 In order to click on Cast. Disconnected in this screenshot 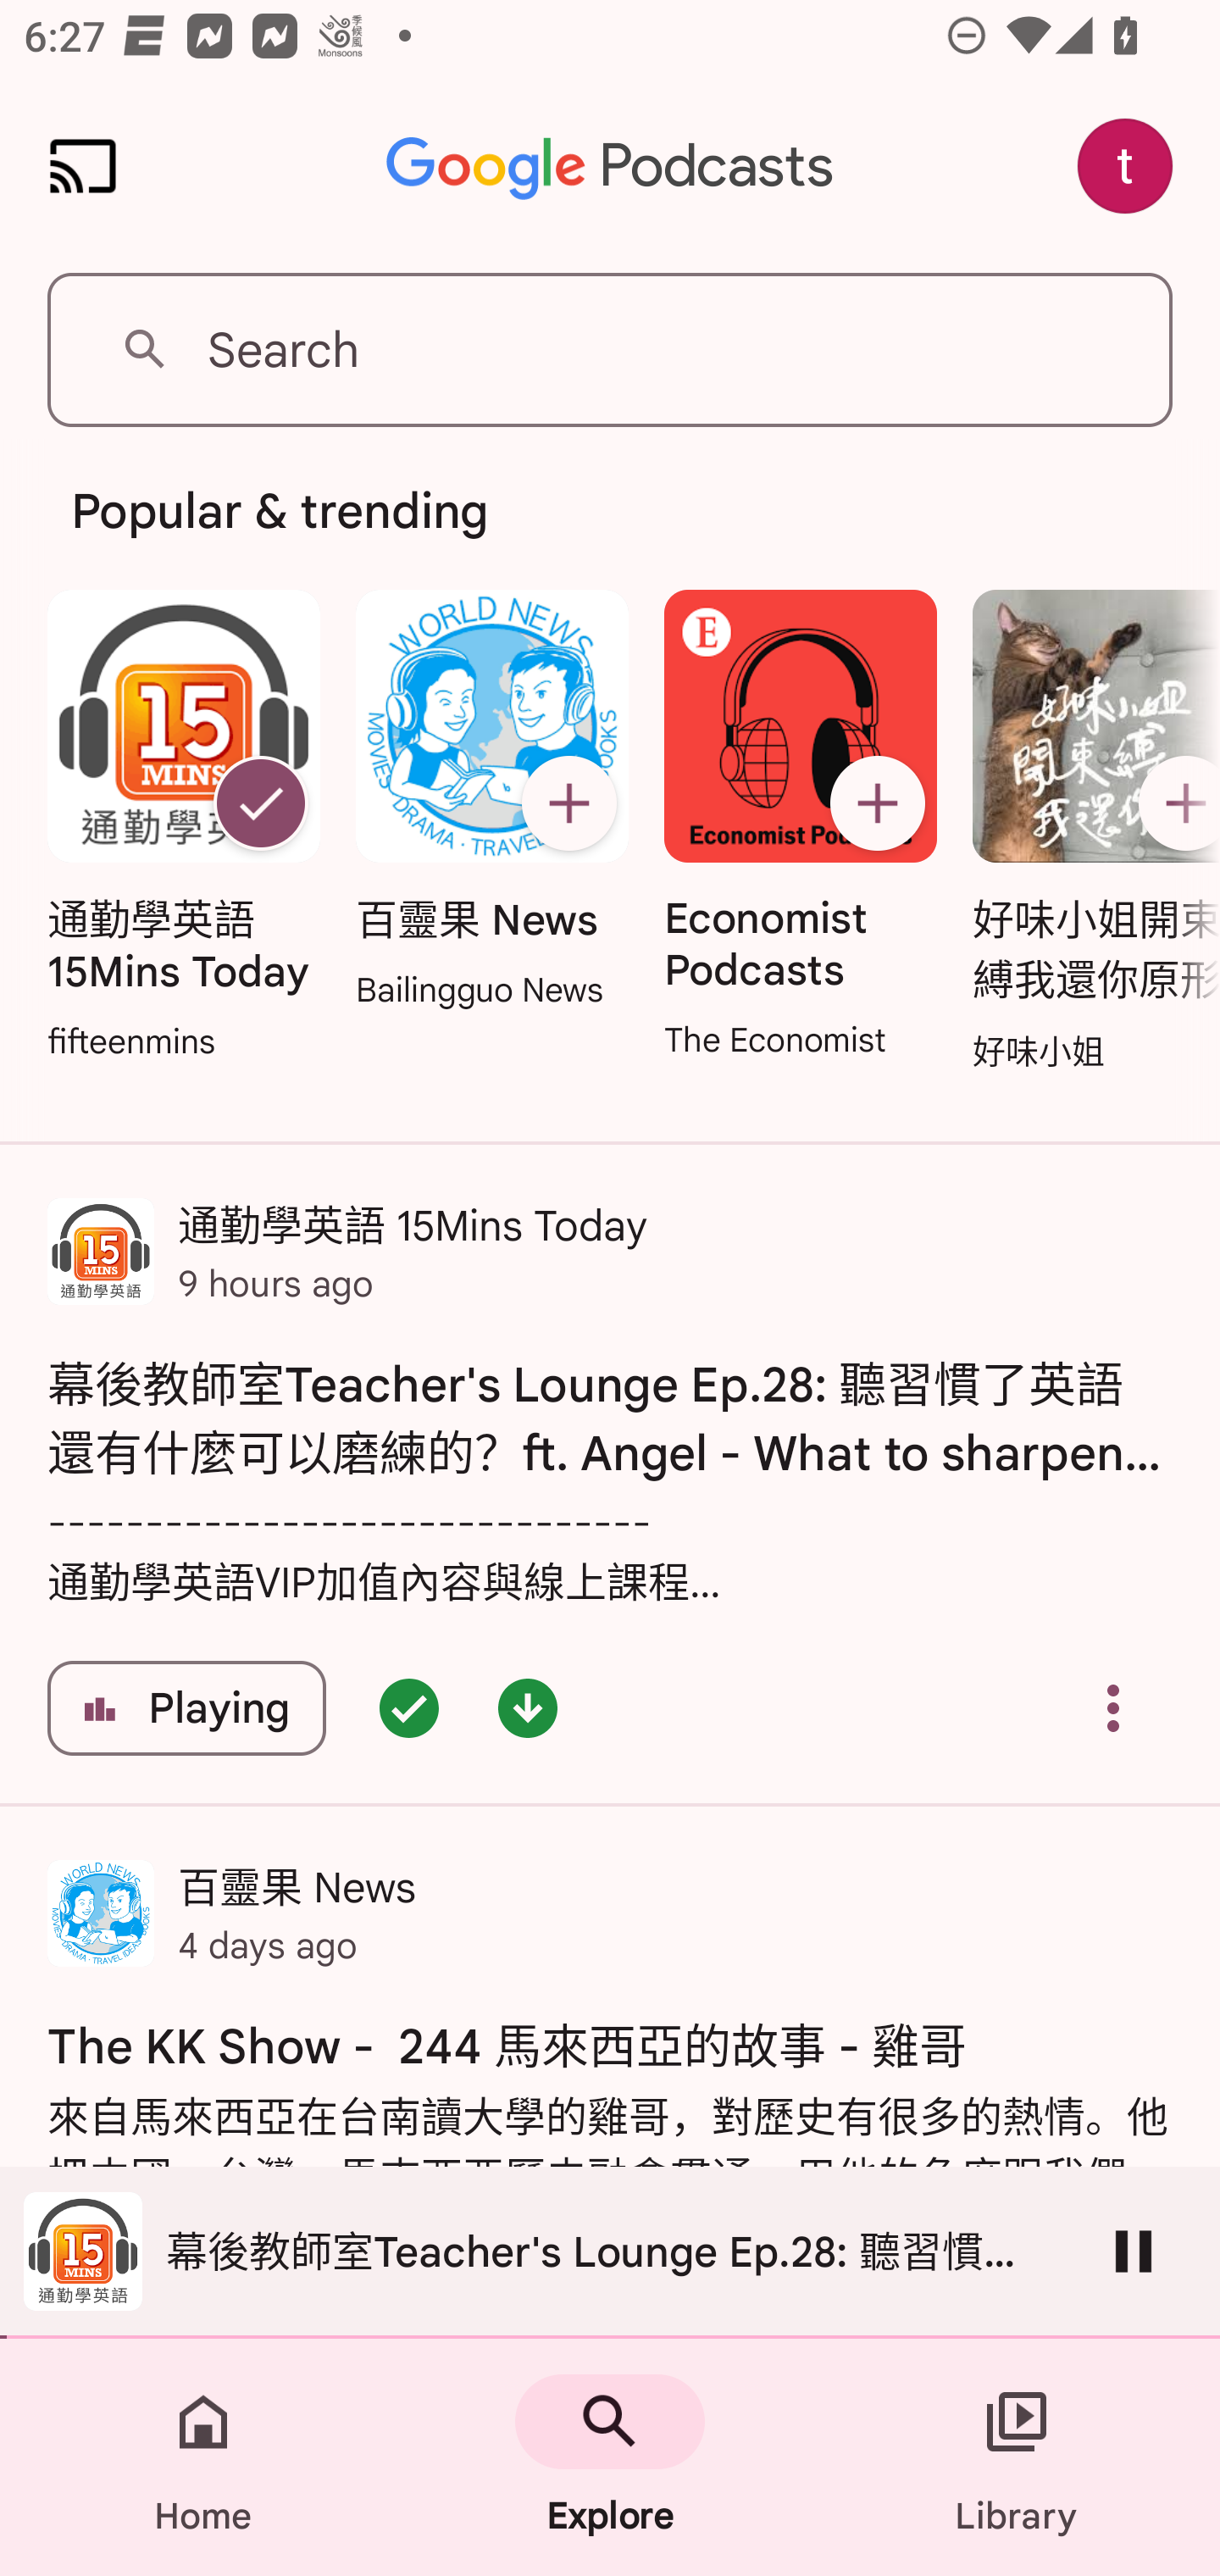, I will do `click(83, 166)`.